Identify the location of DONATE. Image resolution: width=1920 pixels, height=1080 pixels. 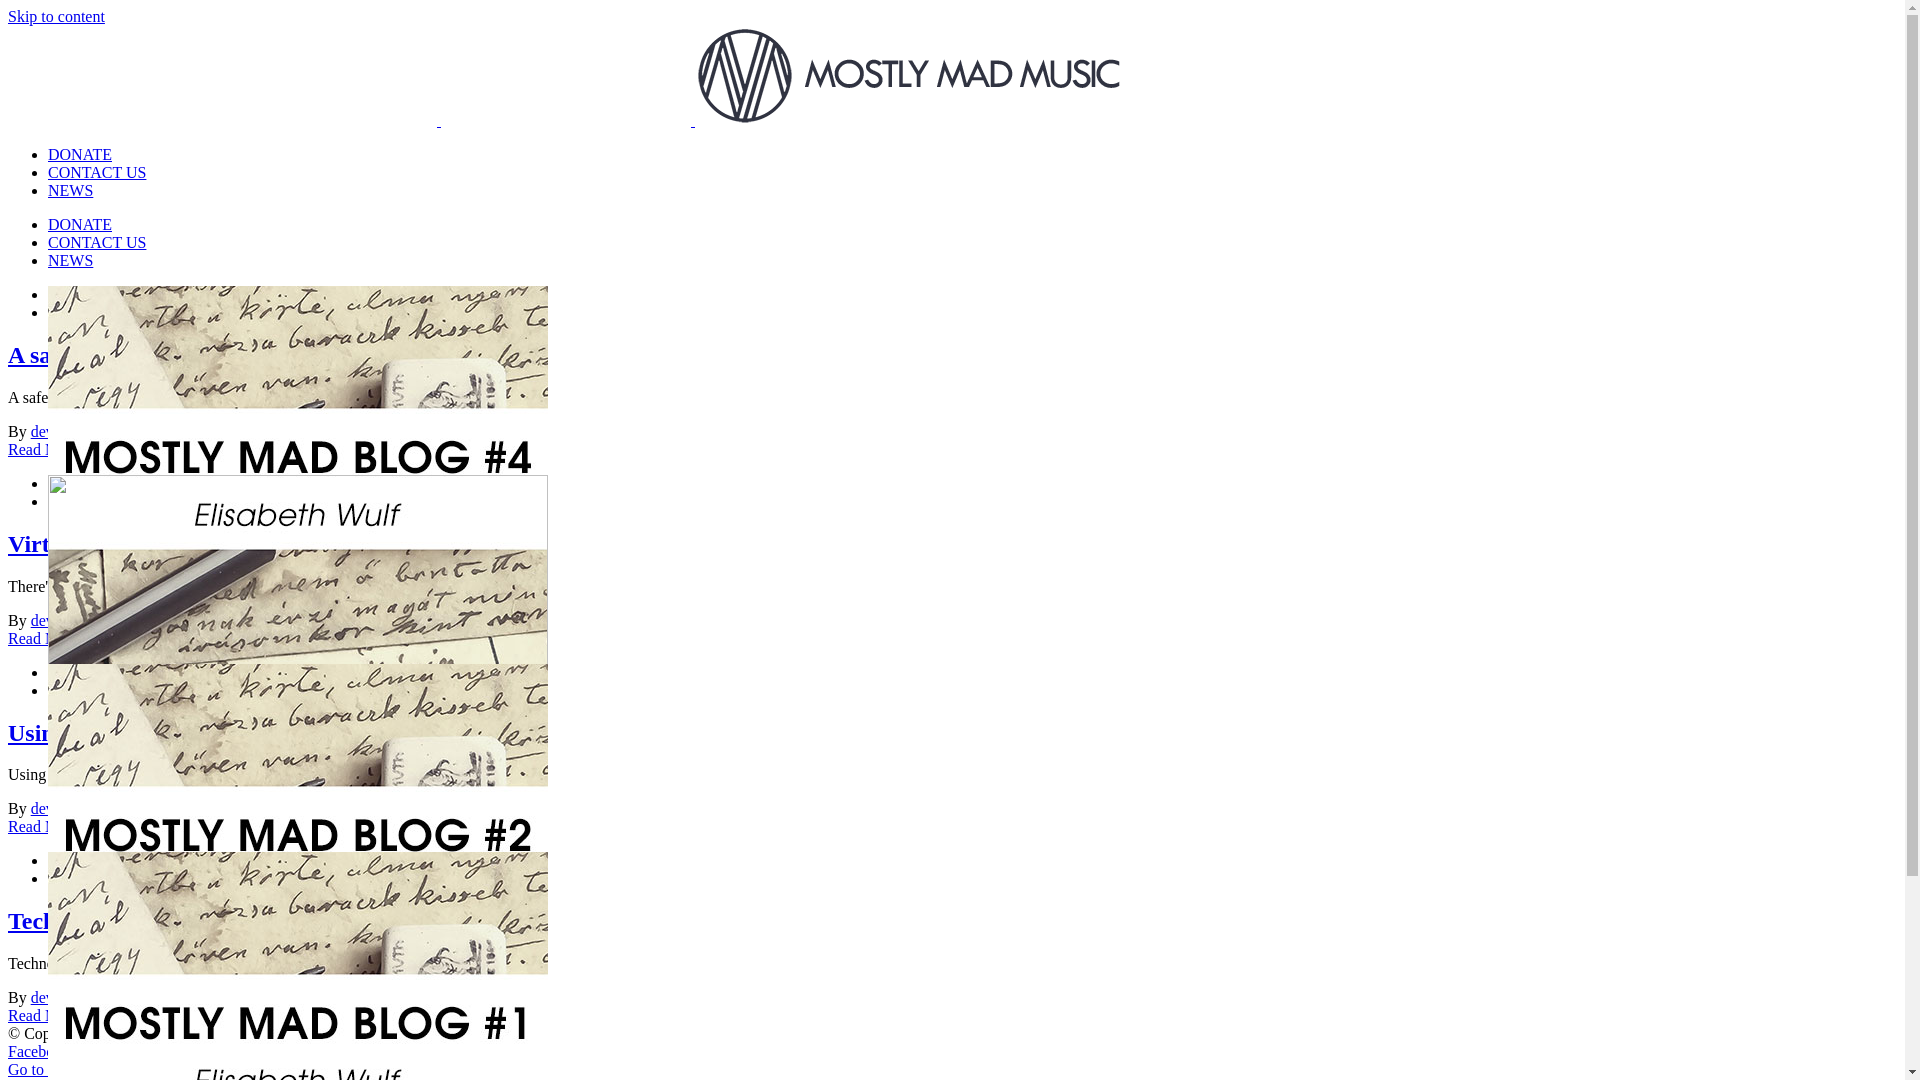
(80, 154).